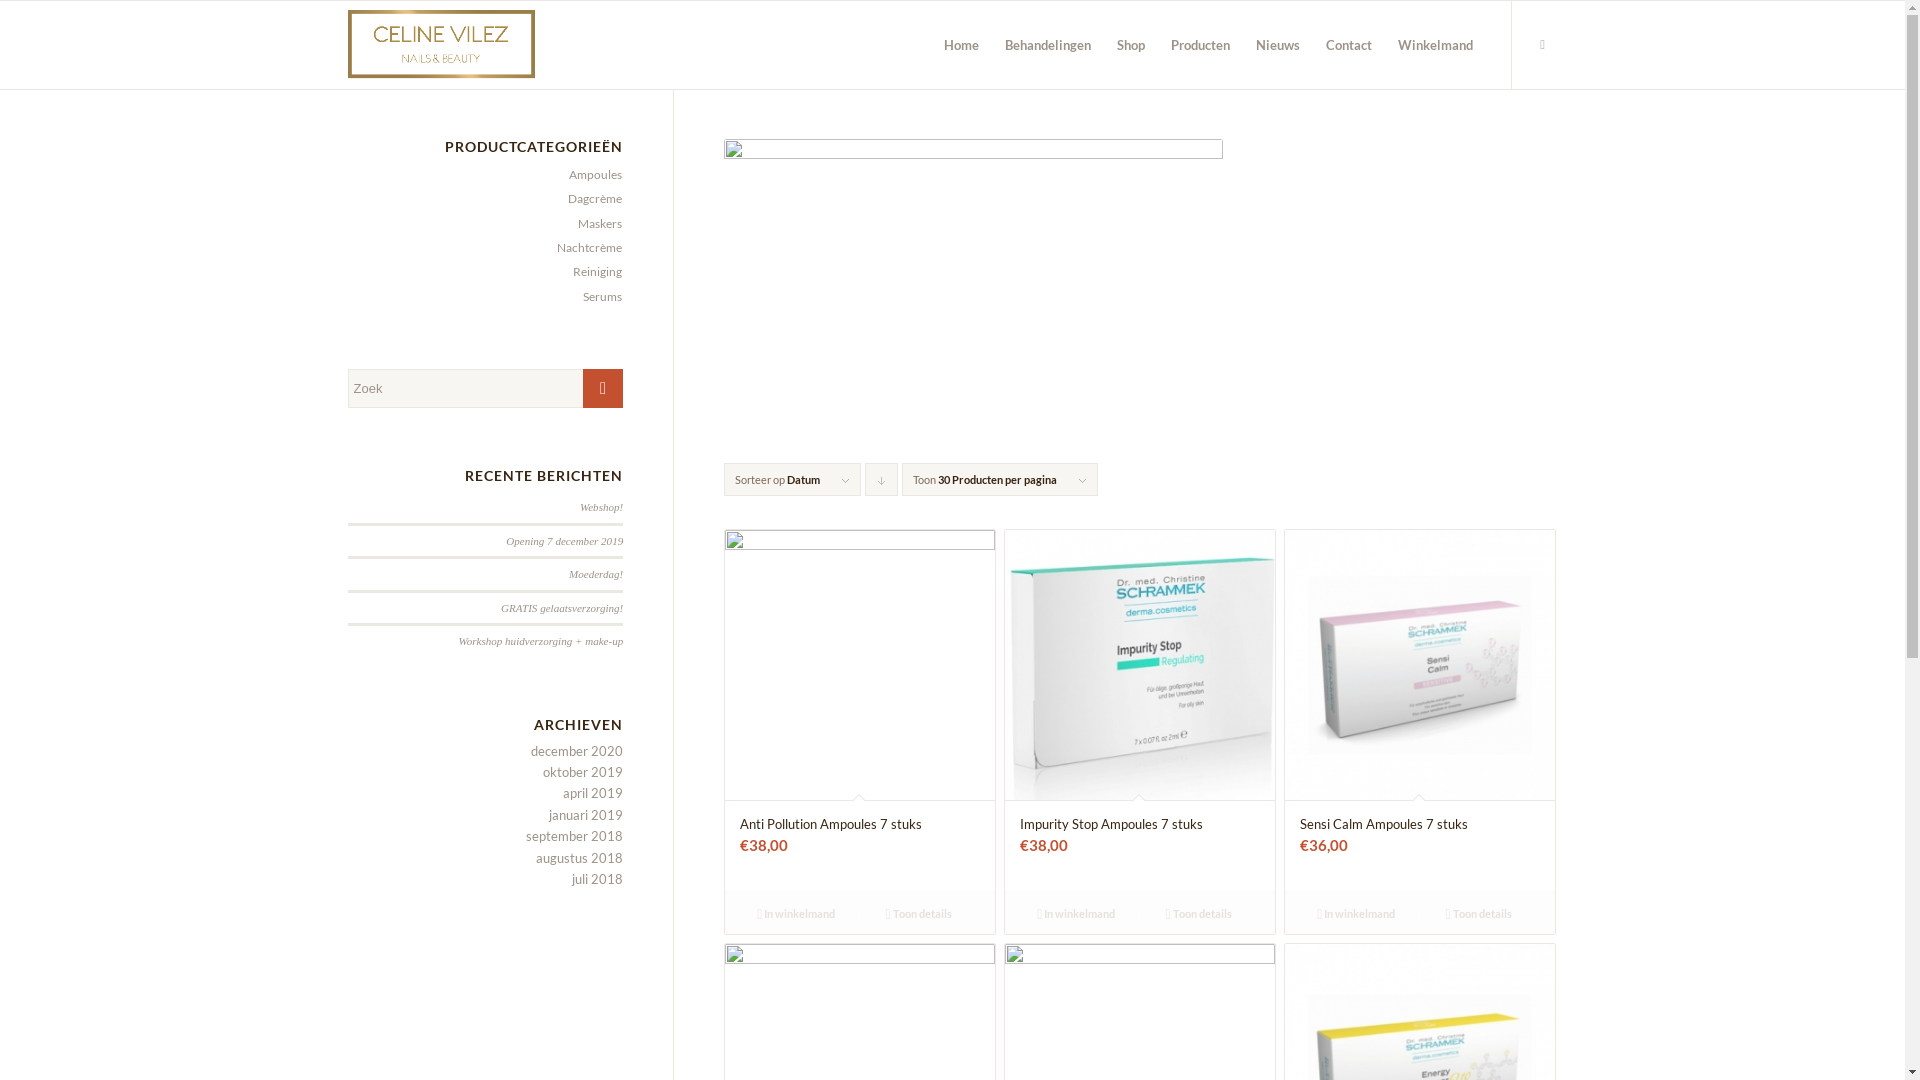  What do you see at coordinates (591, 174) in the screenshot?
I see `Ampoules` at bounding box center [591, 174].